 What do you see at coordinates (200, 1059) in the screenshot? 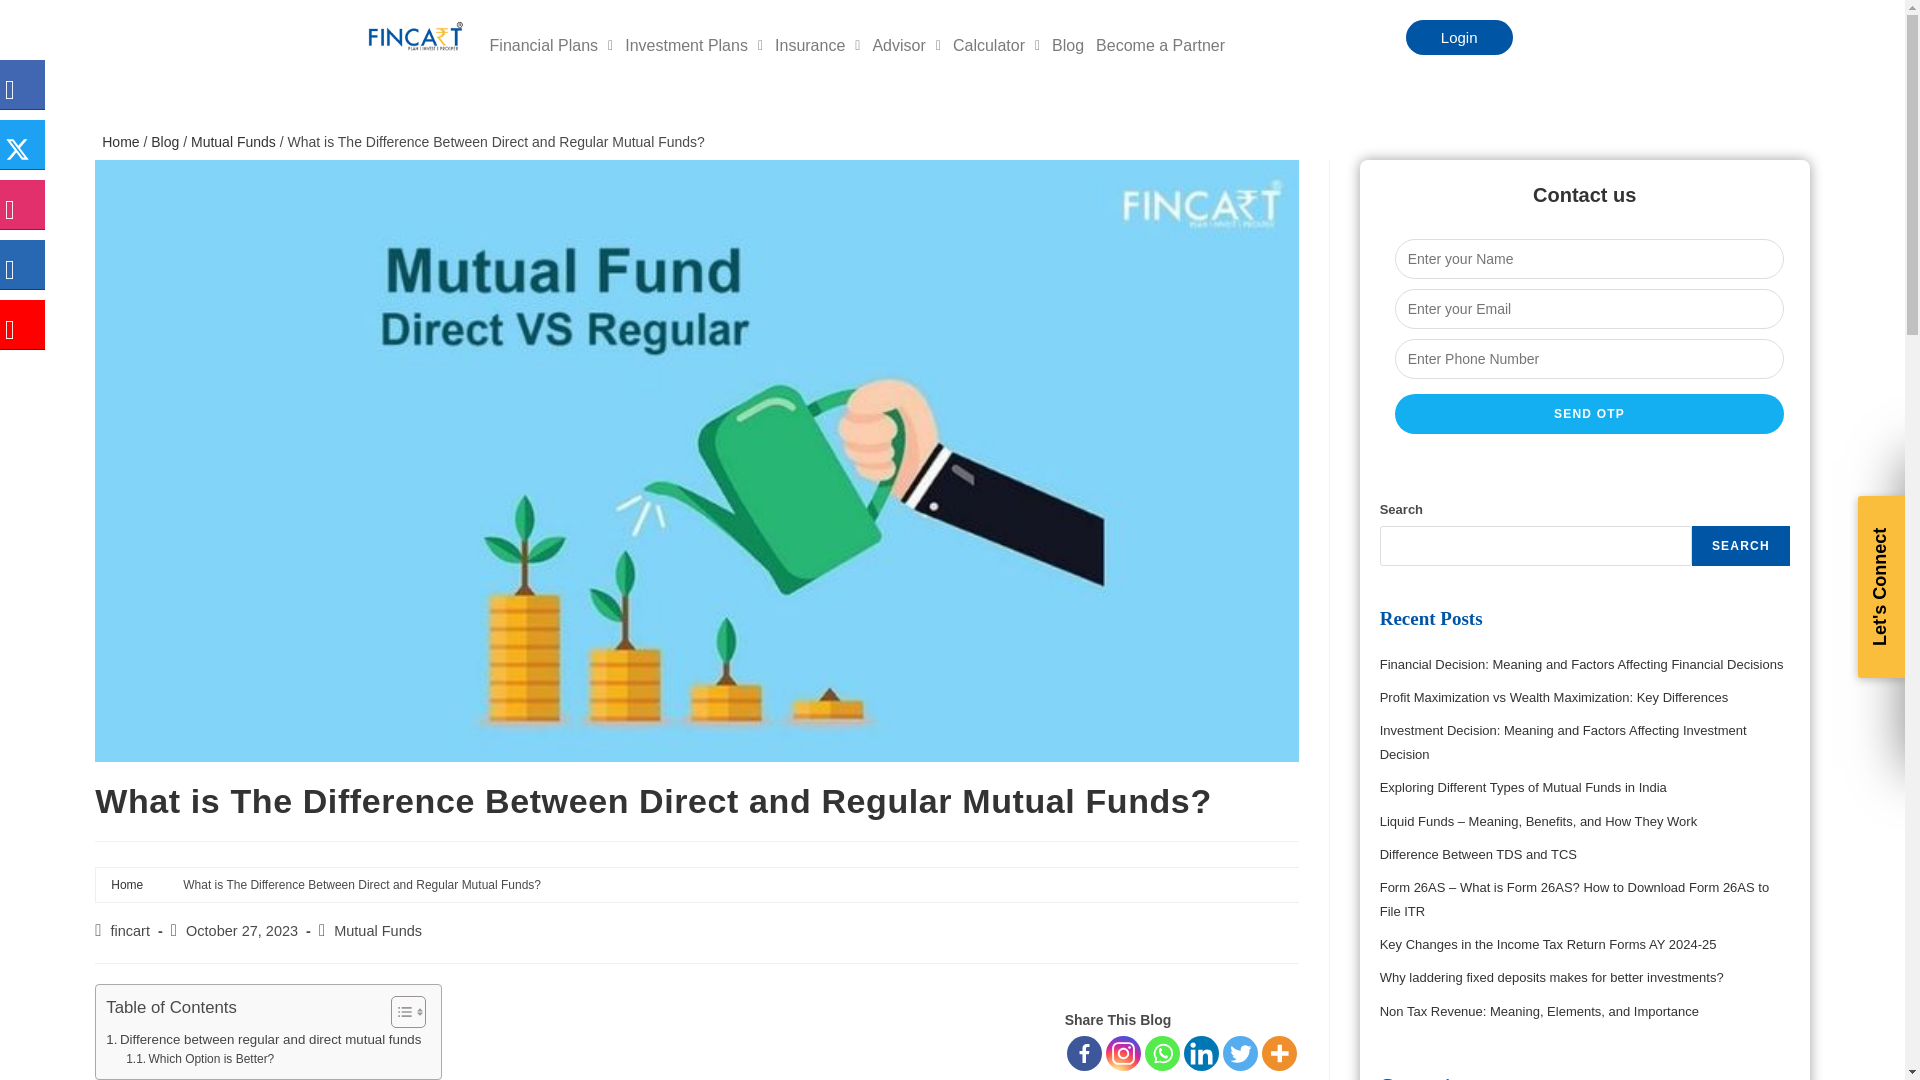
I see `Which Option is Better?` at bounding box center [200, 1059].